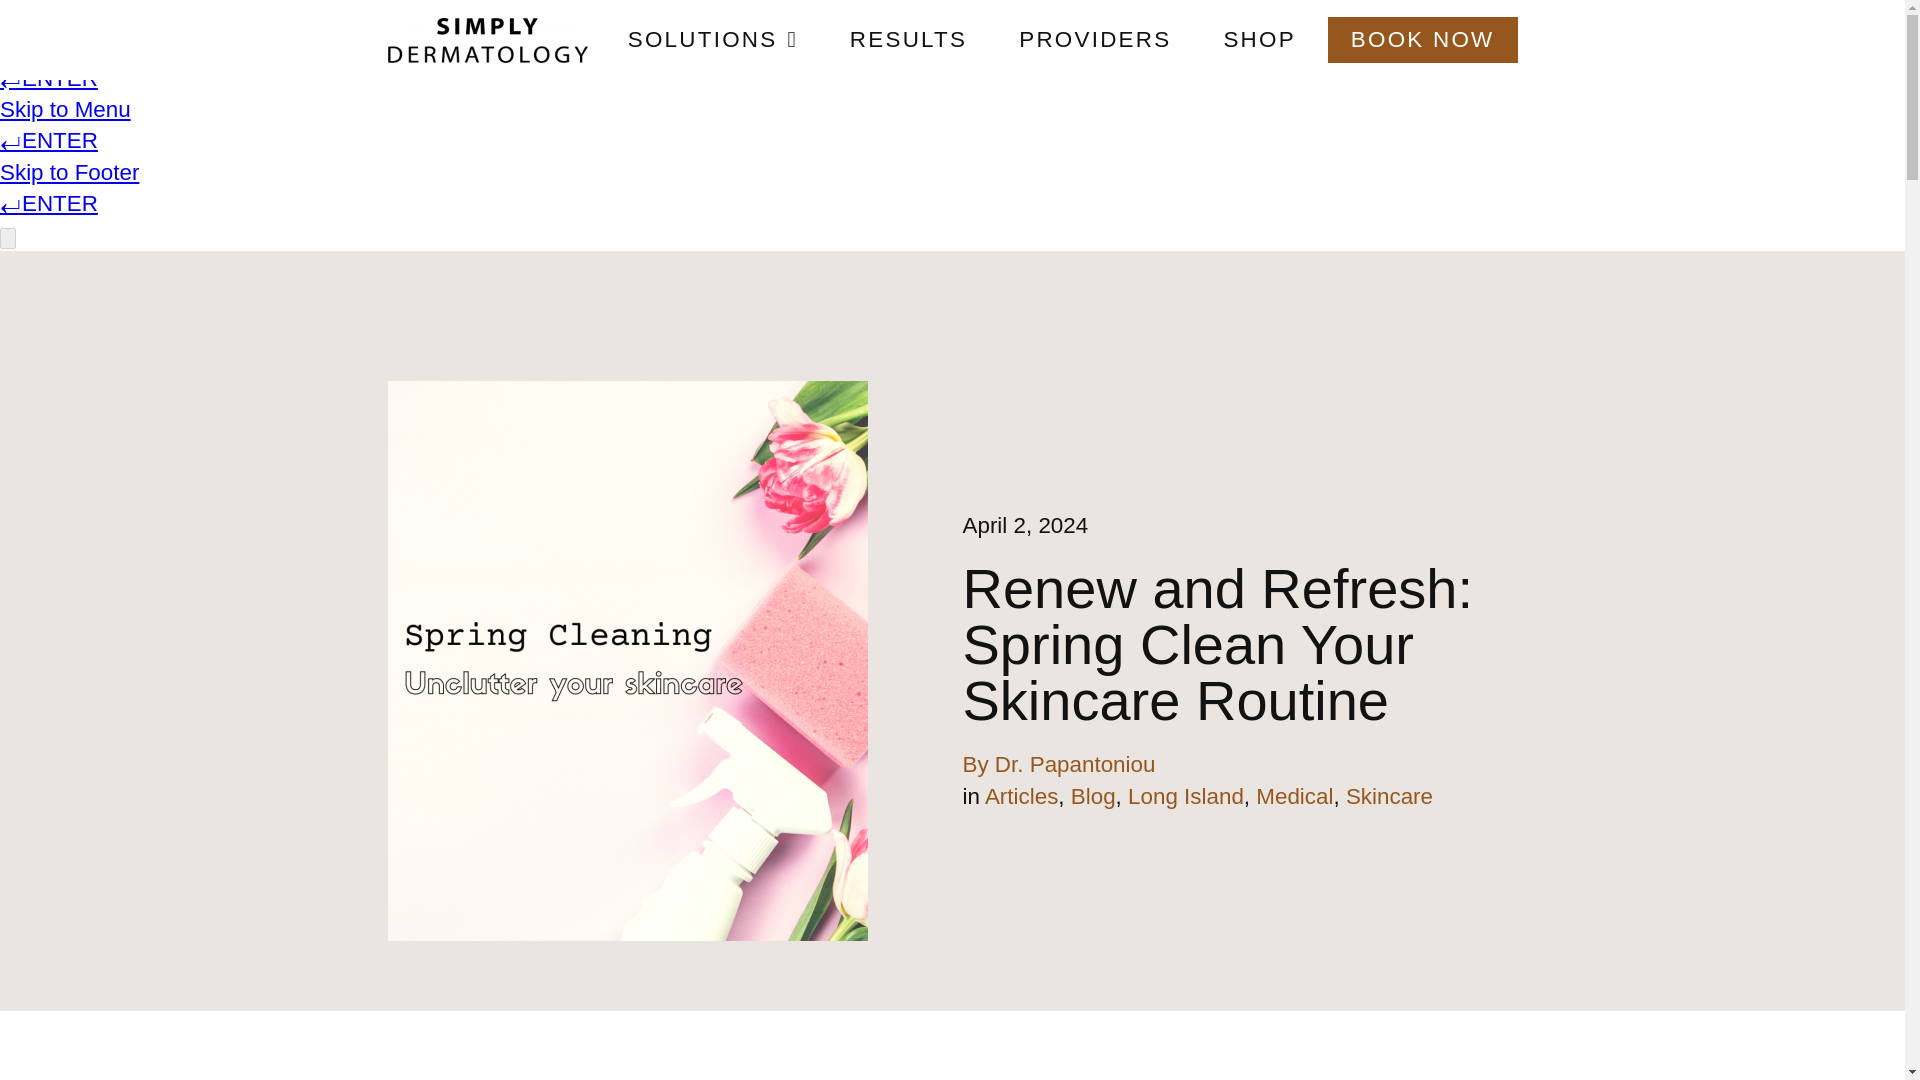 The image size is (1920, 1080). What do you see at coordinates (1423, 40) in the screenshot?
I see `BOOK NOW` at bounding box center [1423, 40].